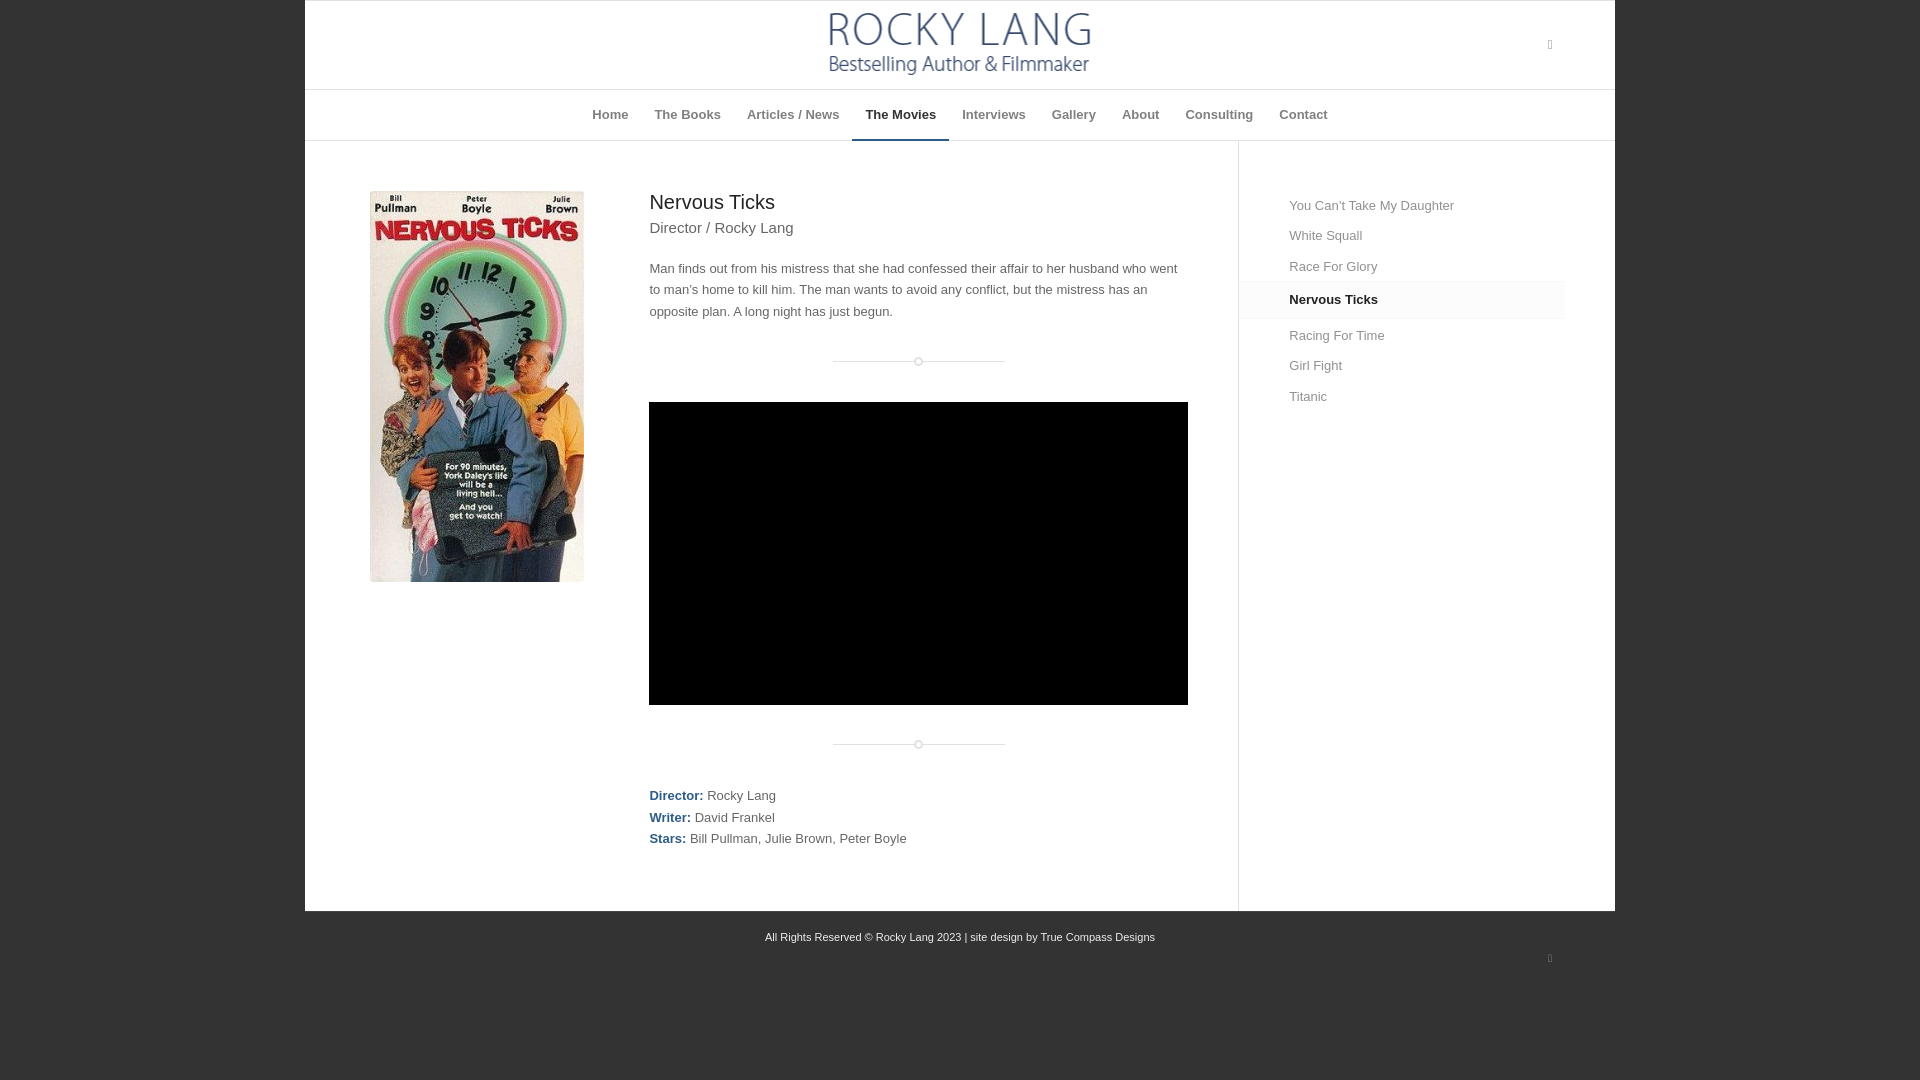 The width and height of the screenshot is (1920, 1080). I want to click on Interviews, so click(993, 114).